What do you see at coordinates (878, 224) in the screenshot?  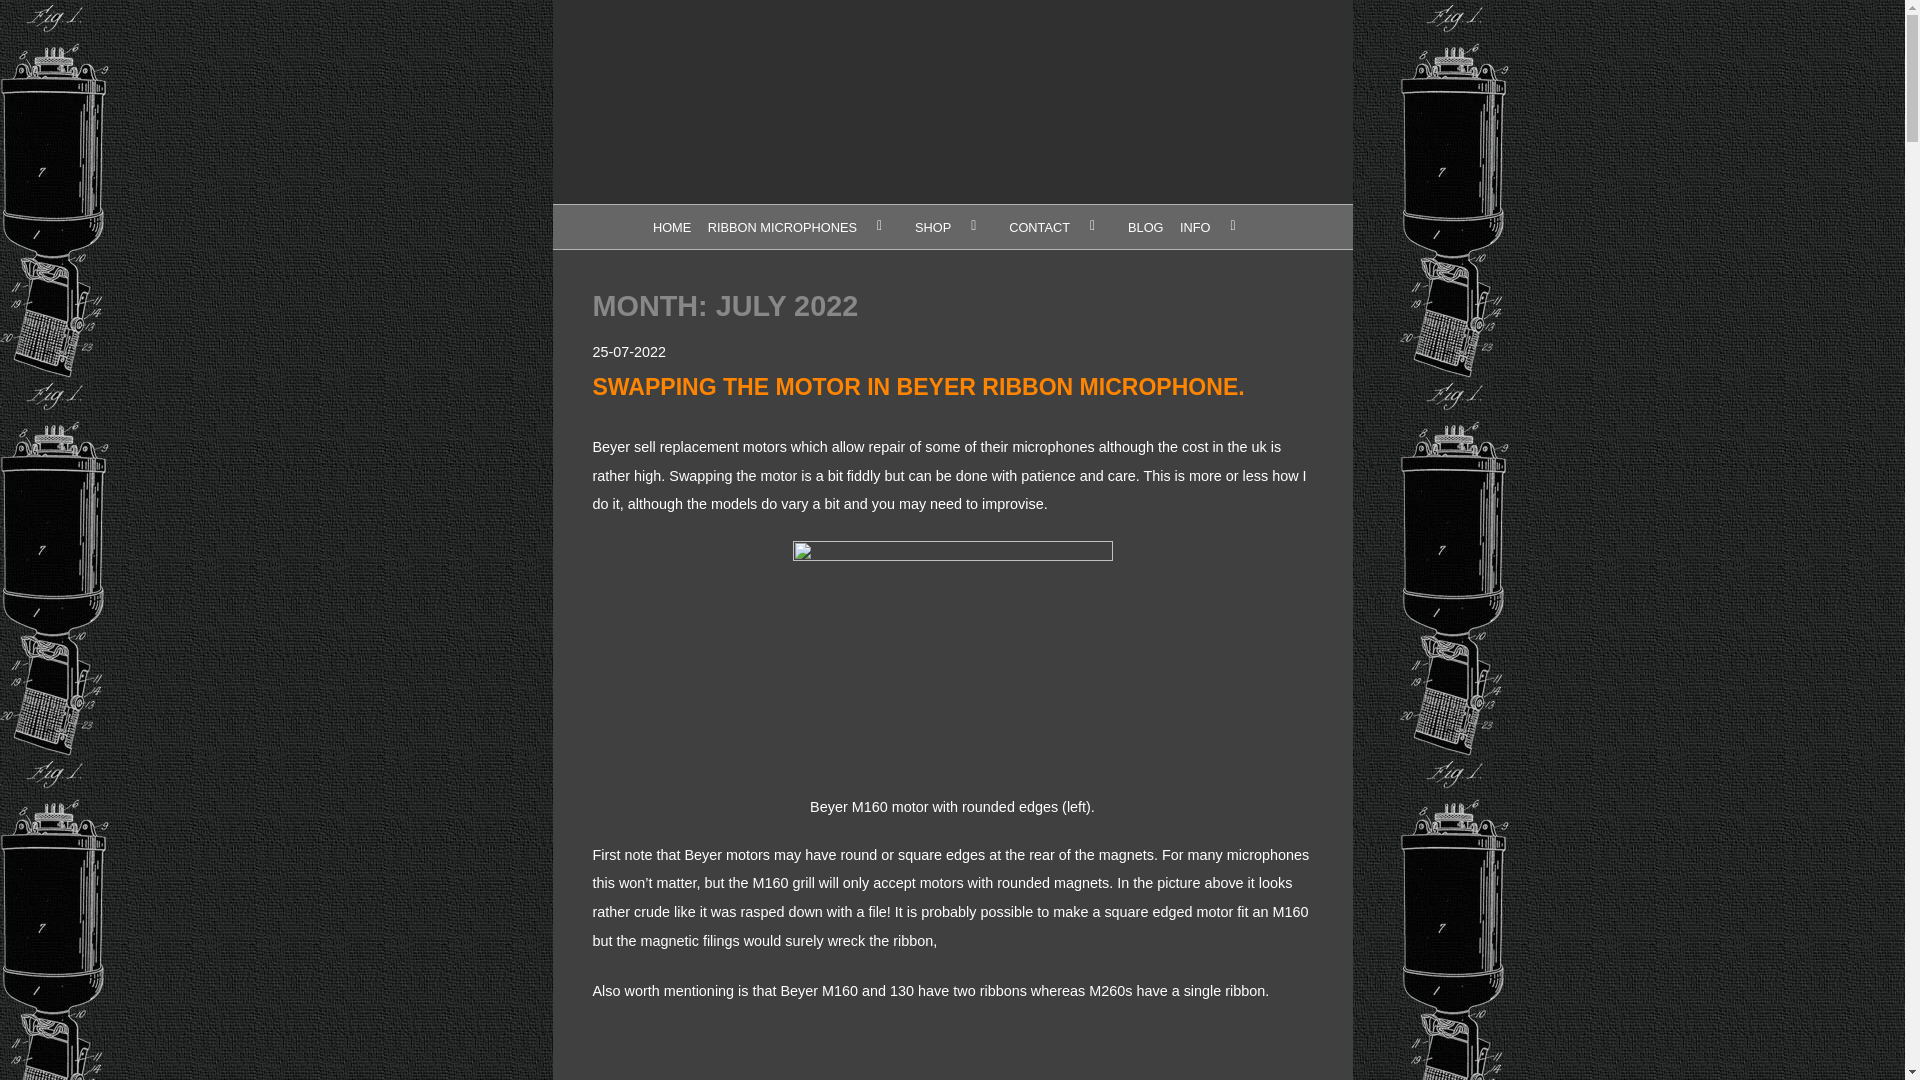 I see `expand child menu` at bounding box center [878, 224].